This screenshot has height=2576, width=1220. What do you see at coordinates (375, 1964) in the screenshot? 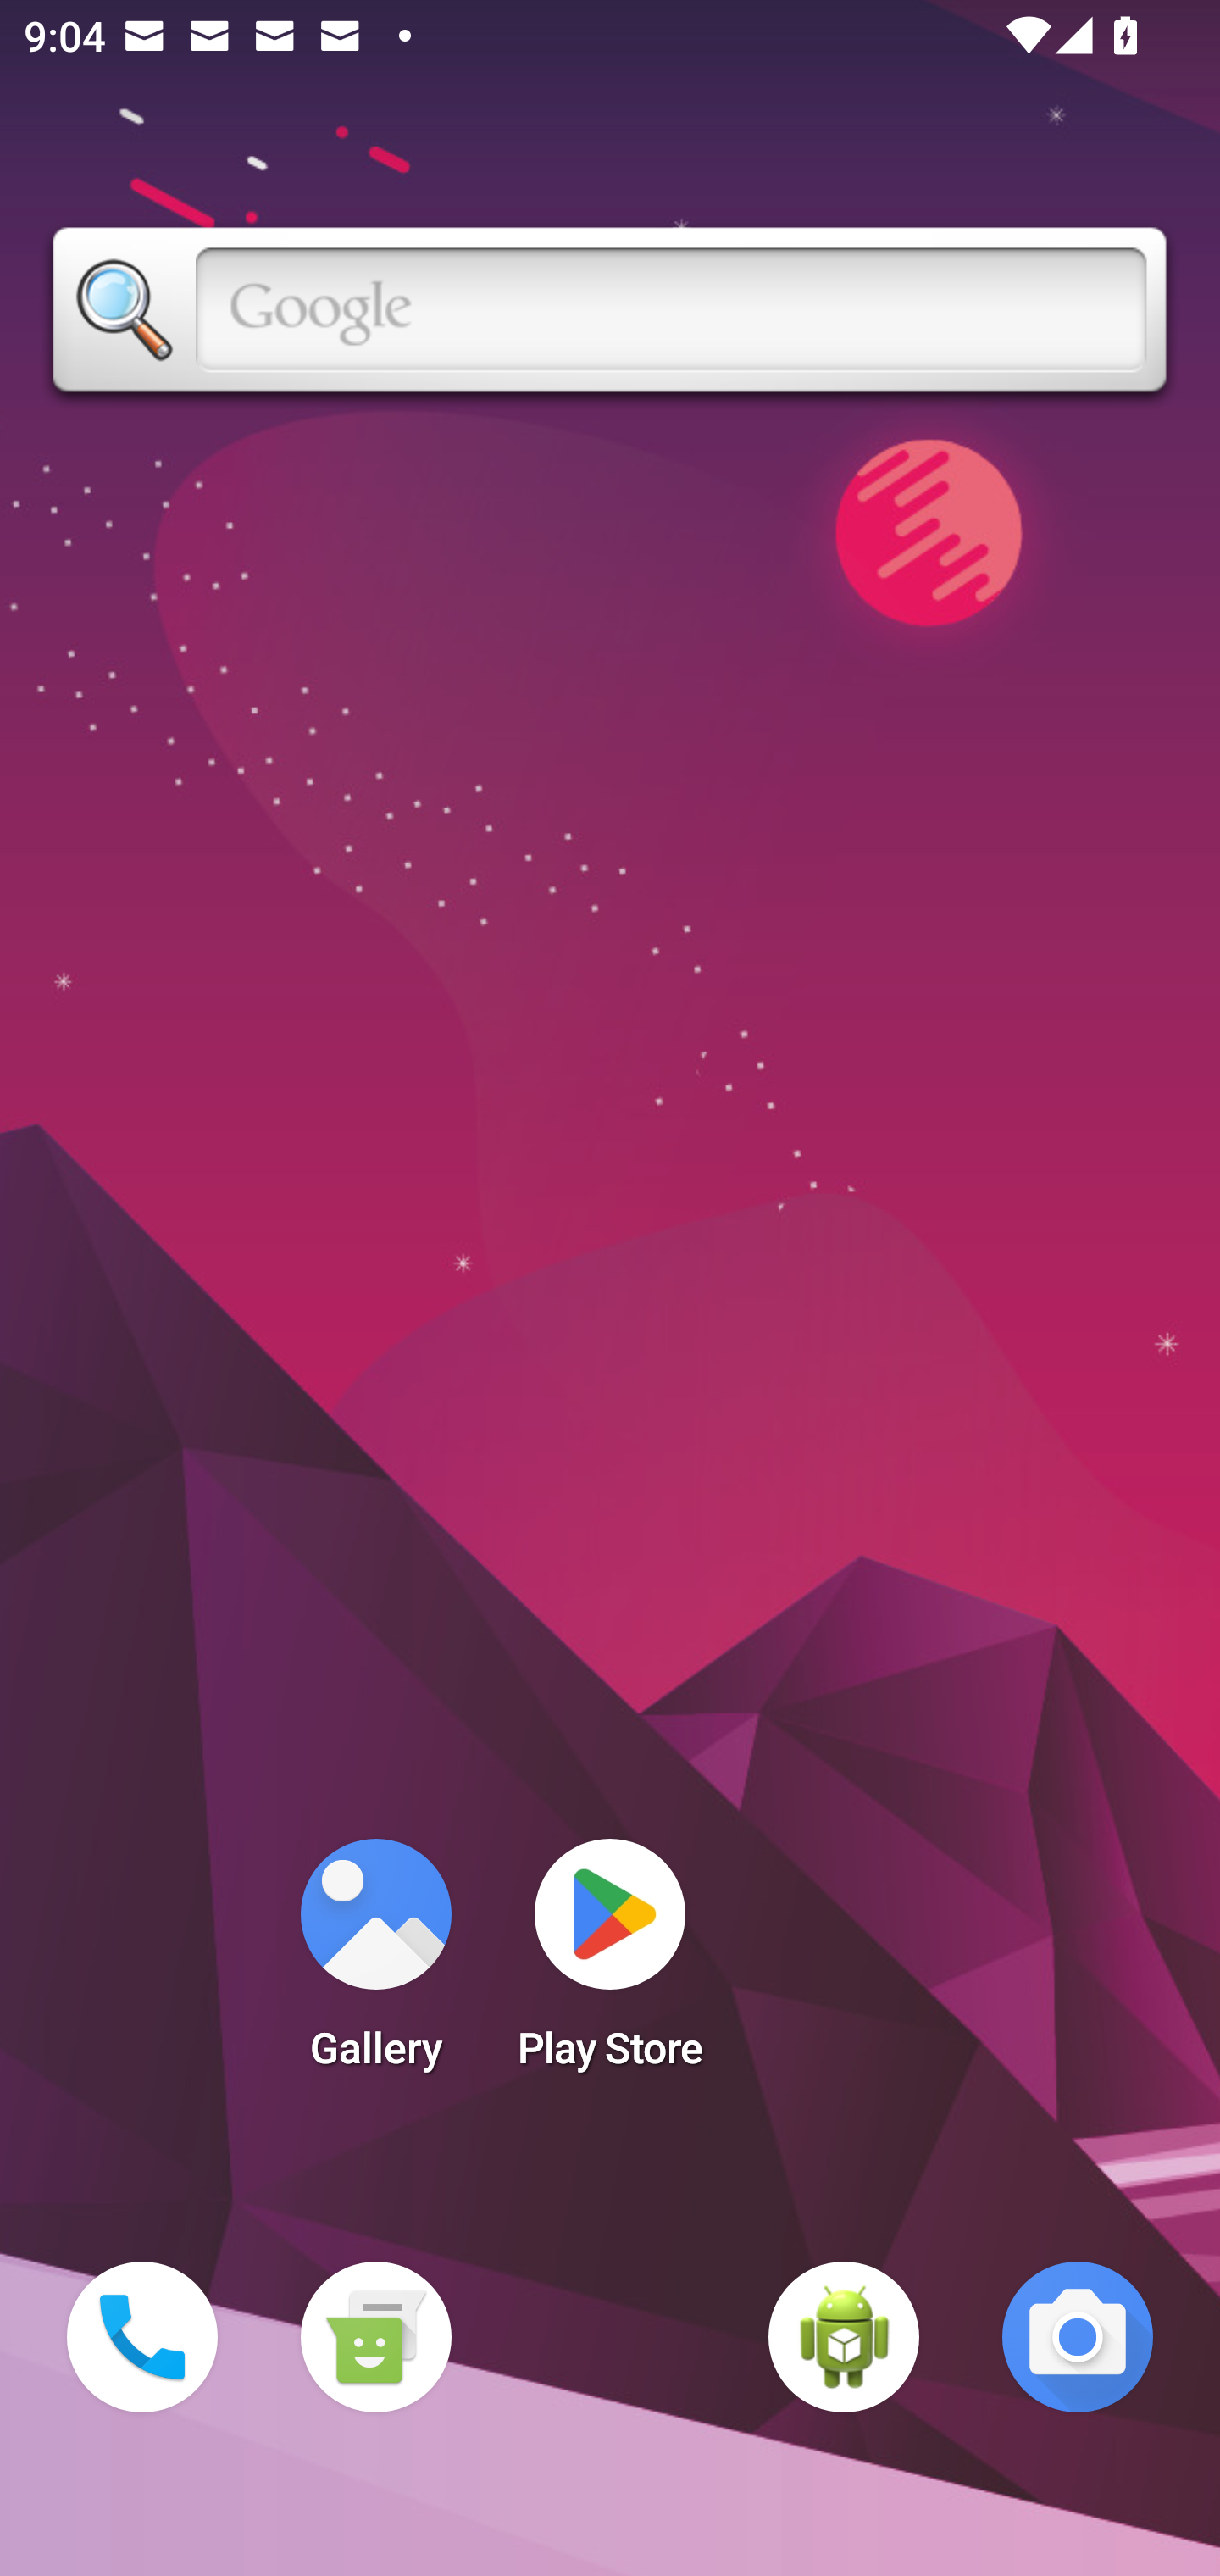
I see `Gallery` at bounding box center [375, 1964].